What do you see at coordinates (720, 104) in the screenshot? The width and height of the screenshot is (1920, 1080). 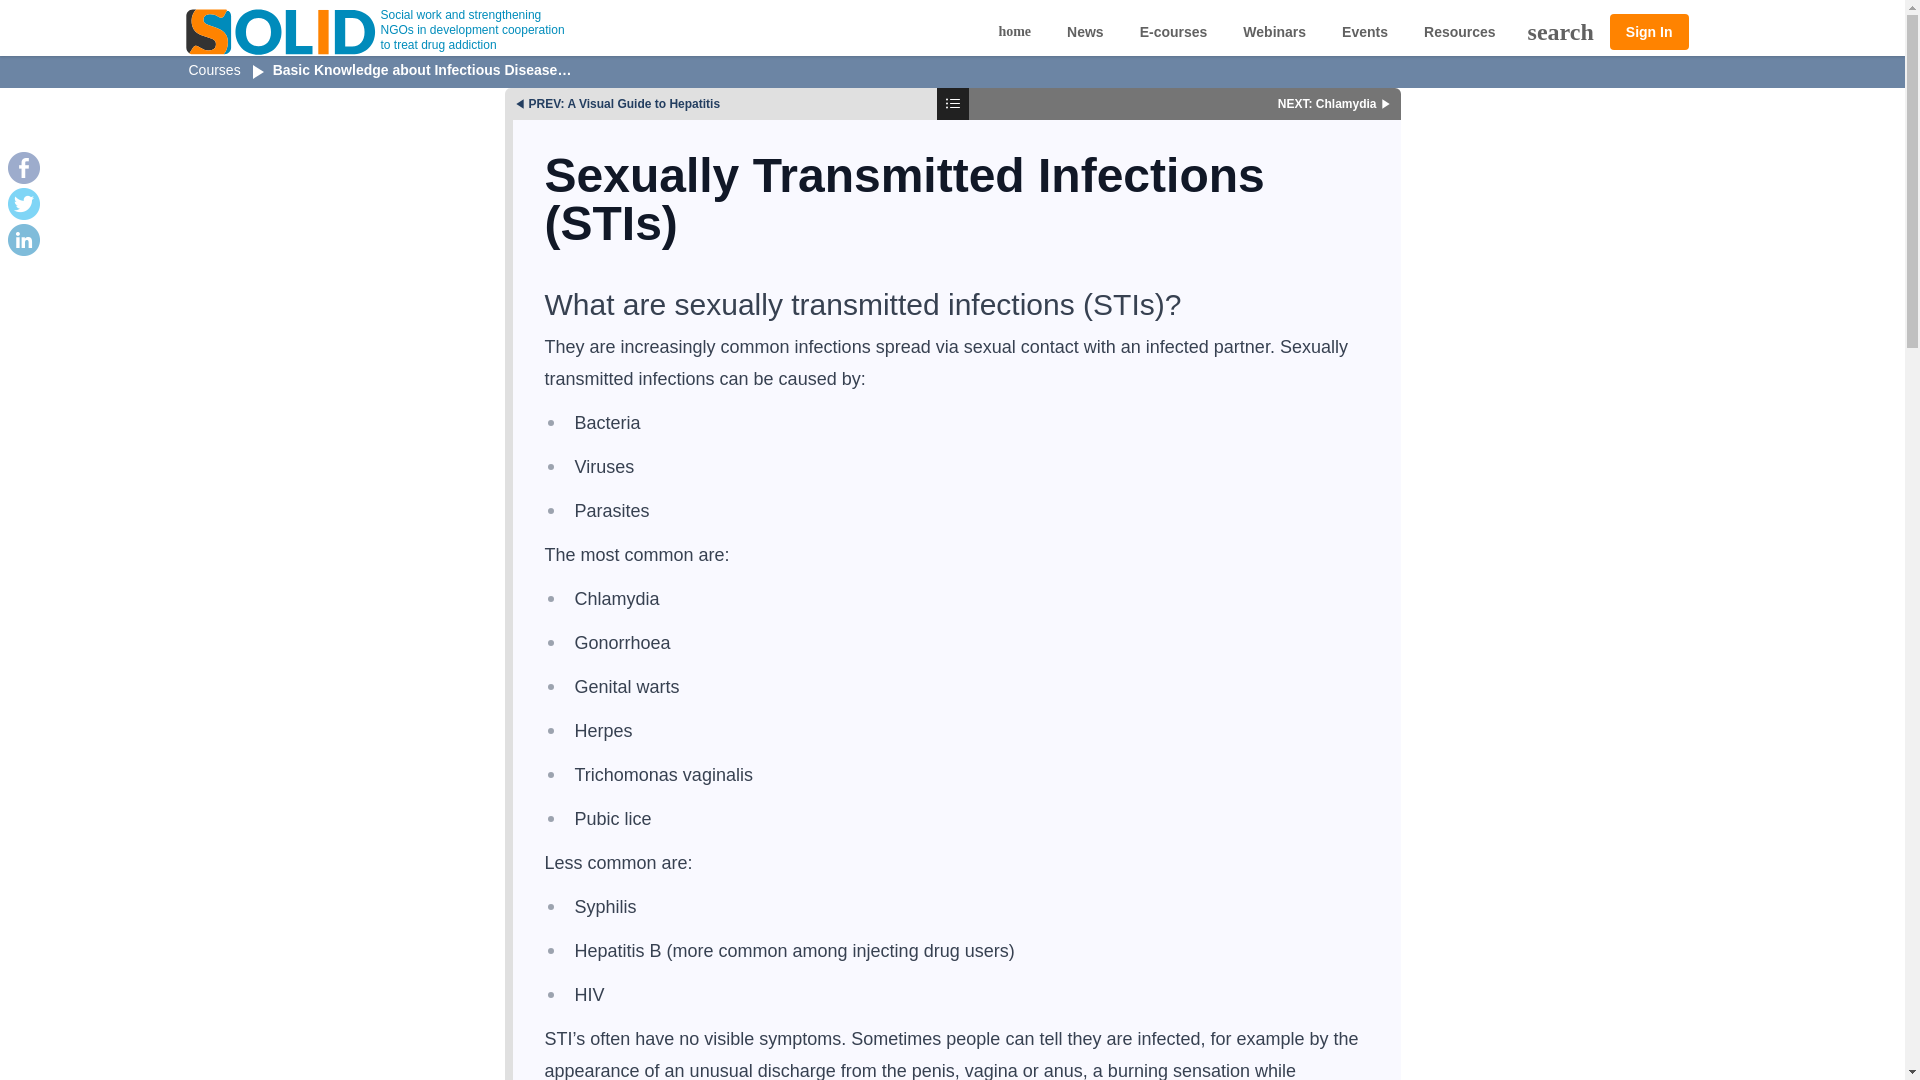 I see `PREV: A Visual Guide to Hepatitis` at bounding box center [720, 104].